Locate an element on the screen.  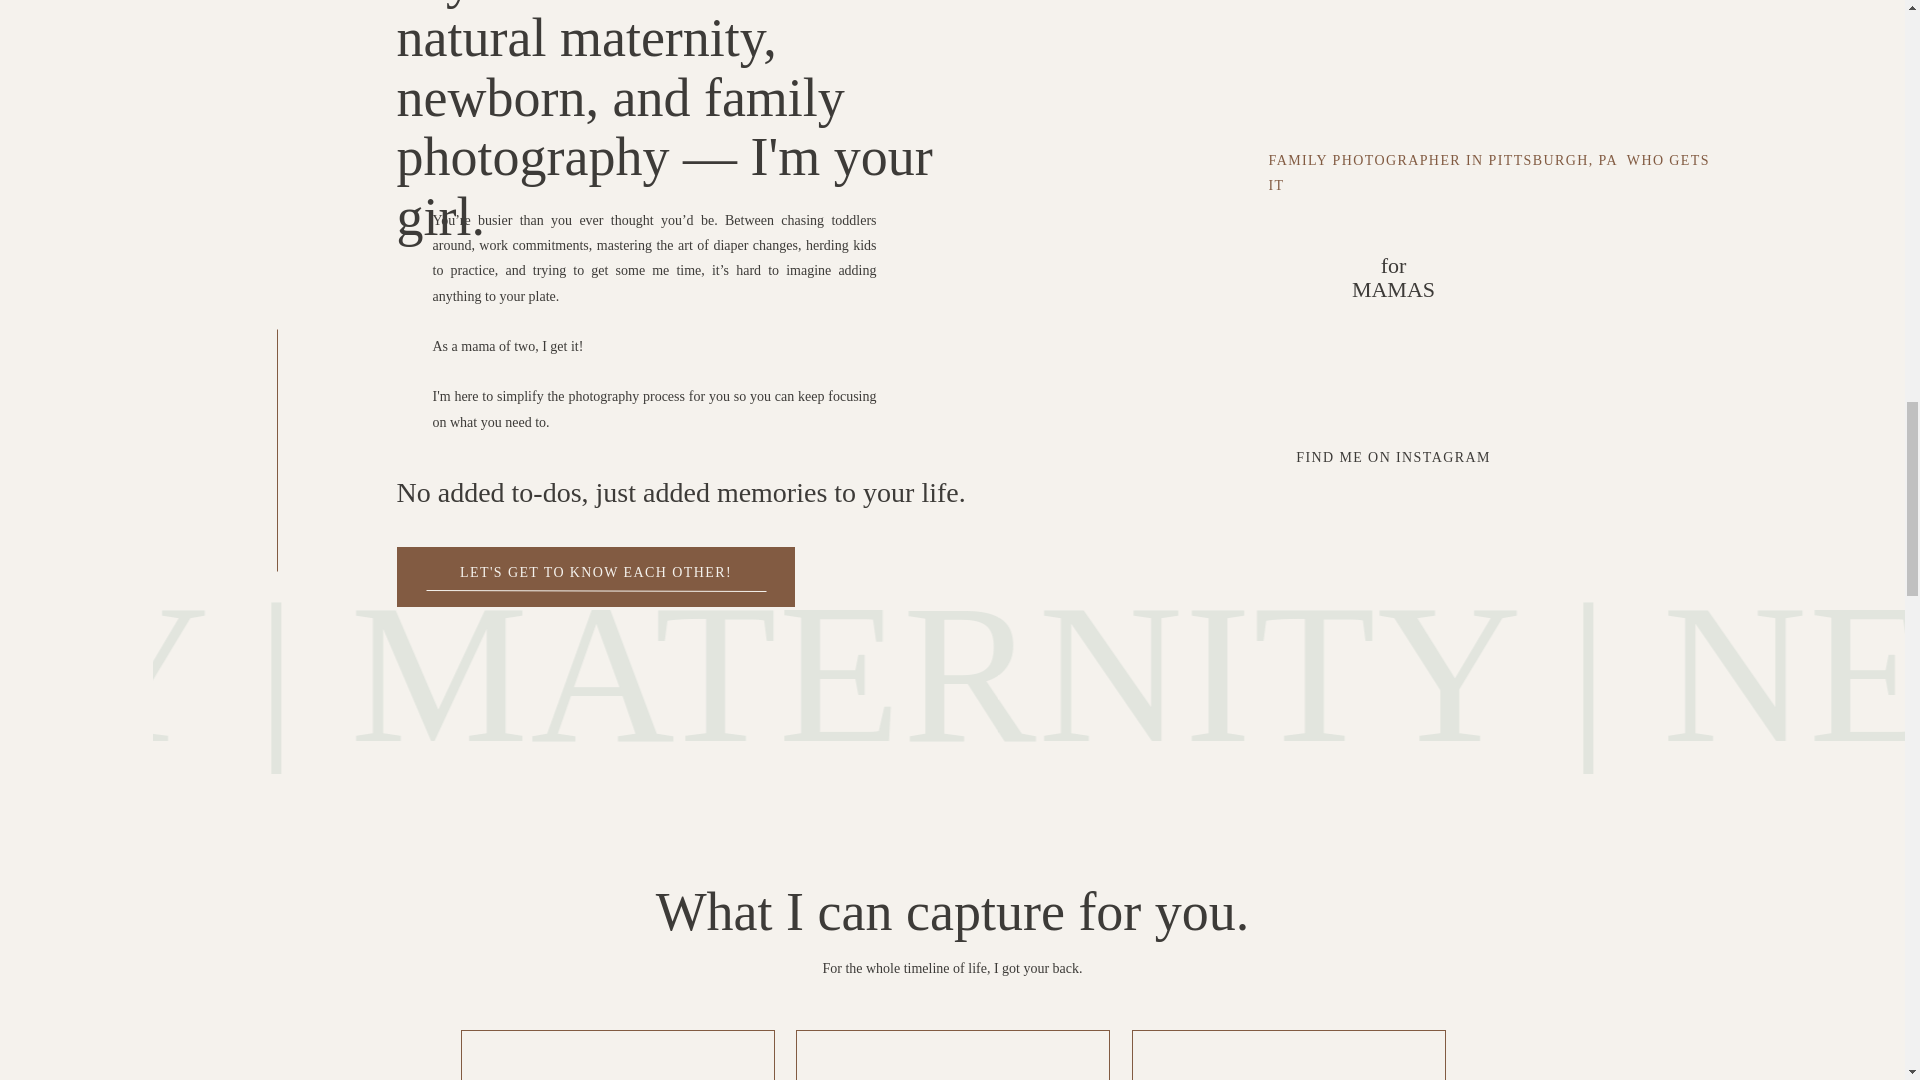
THE D FAMILY - LILY IS ONE! 5 is located at coordinates (824, 38).